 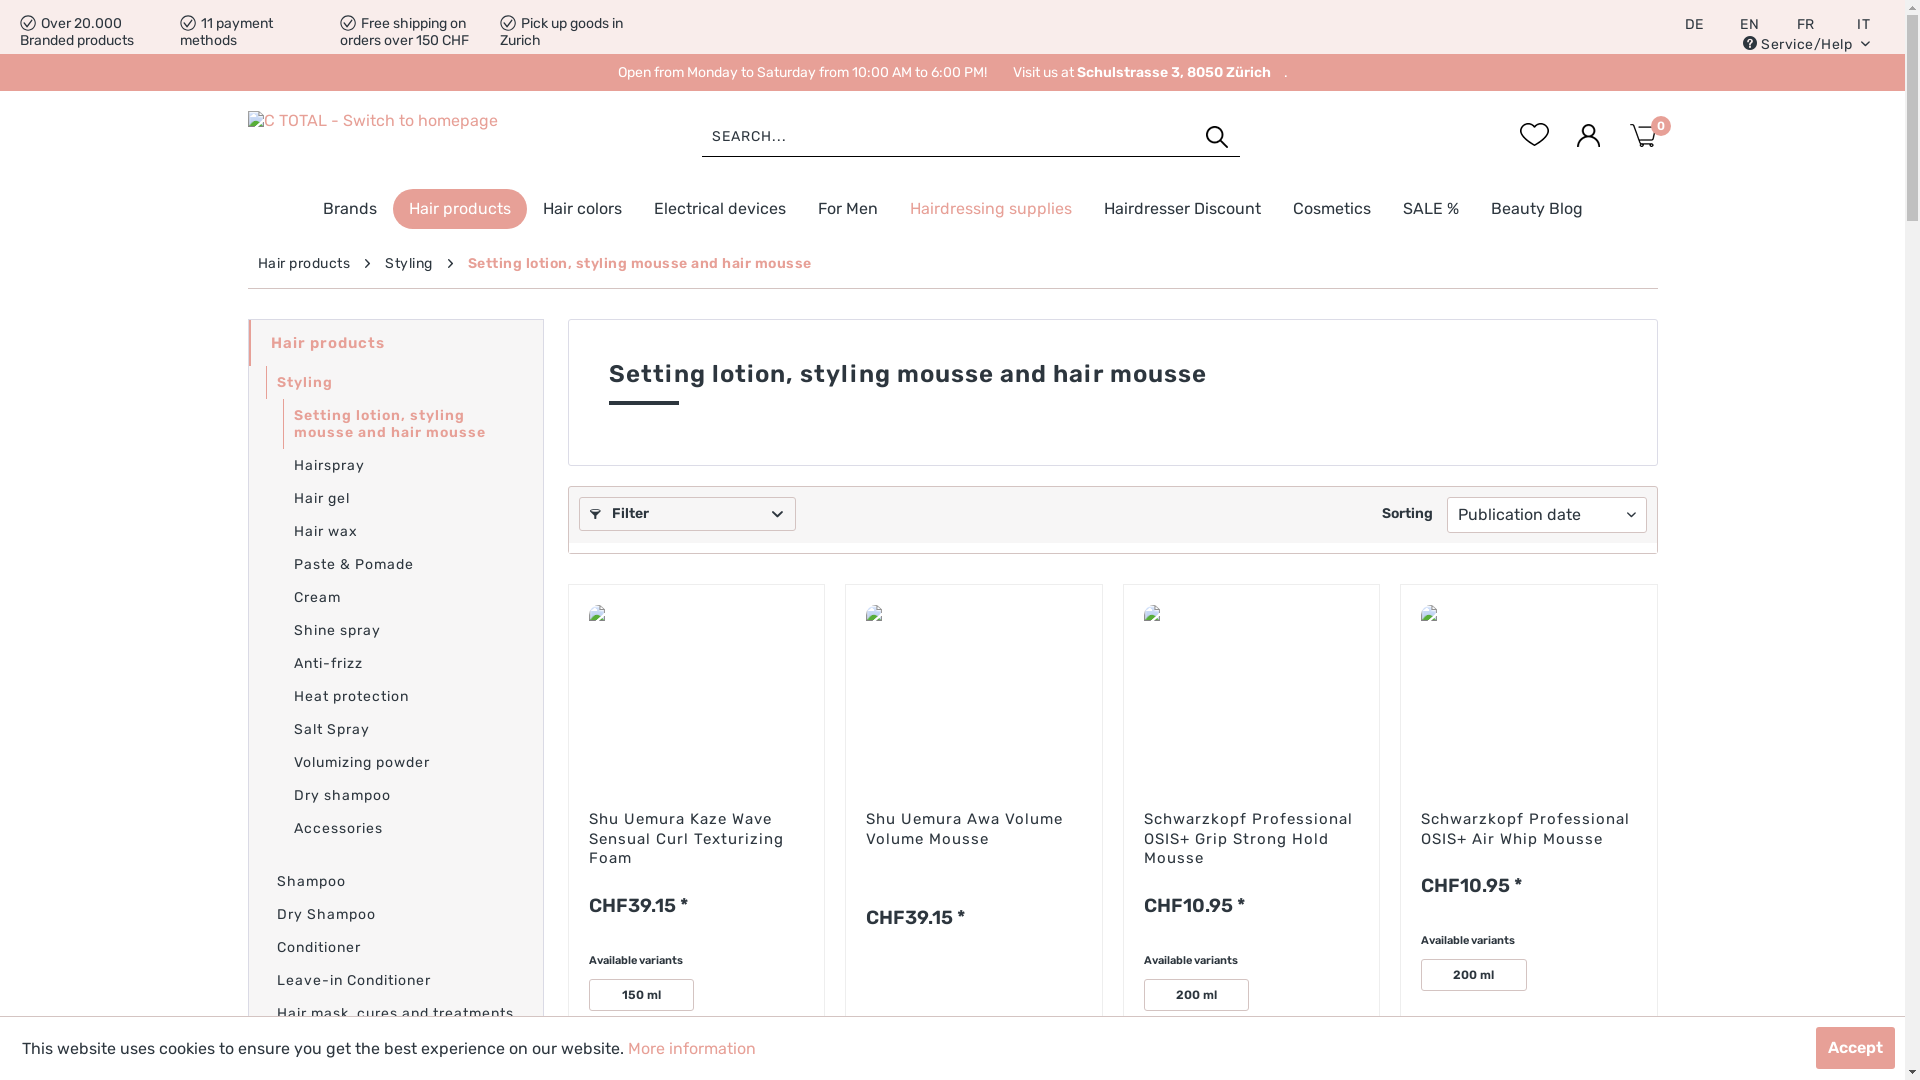 I want to click on Intensive Care, so click(x=396, y=1046).